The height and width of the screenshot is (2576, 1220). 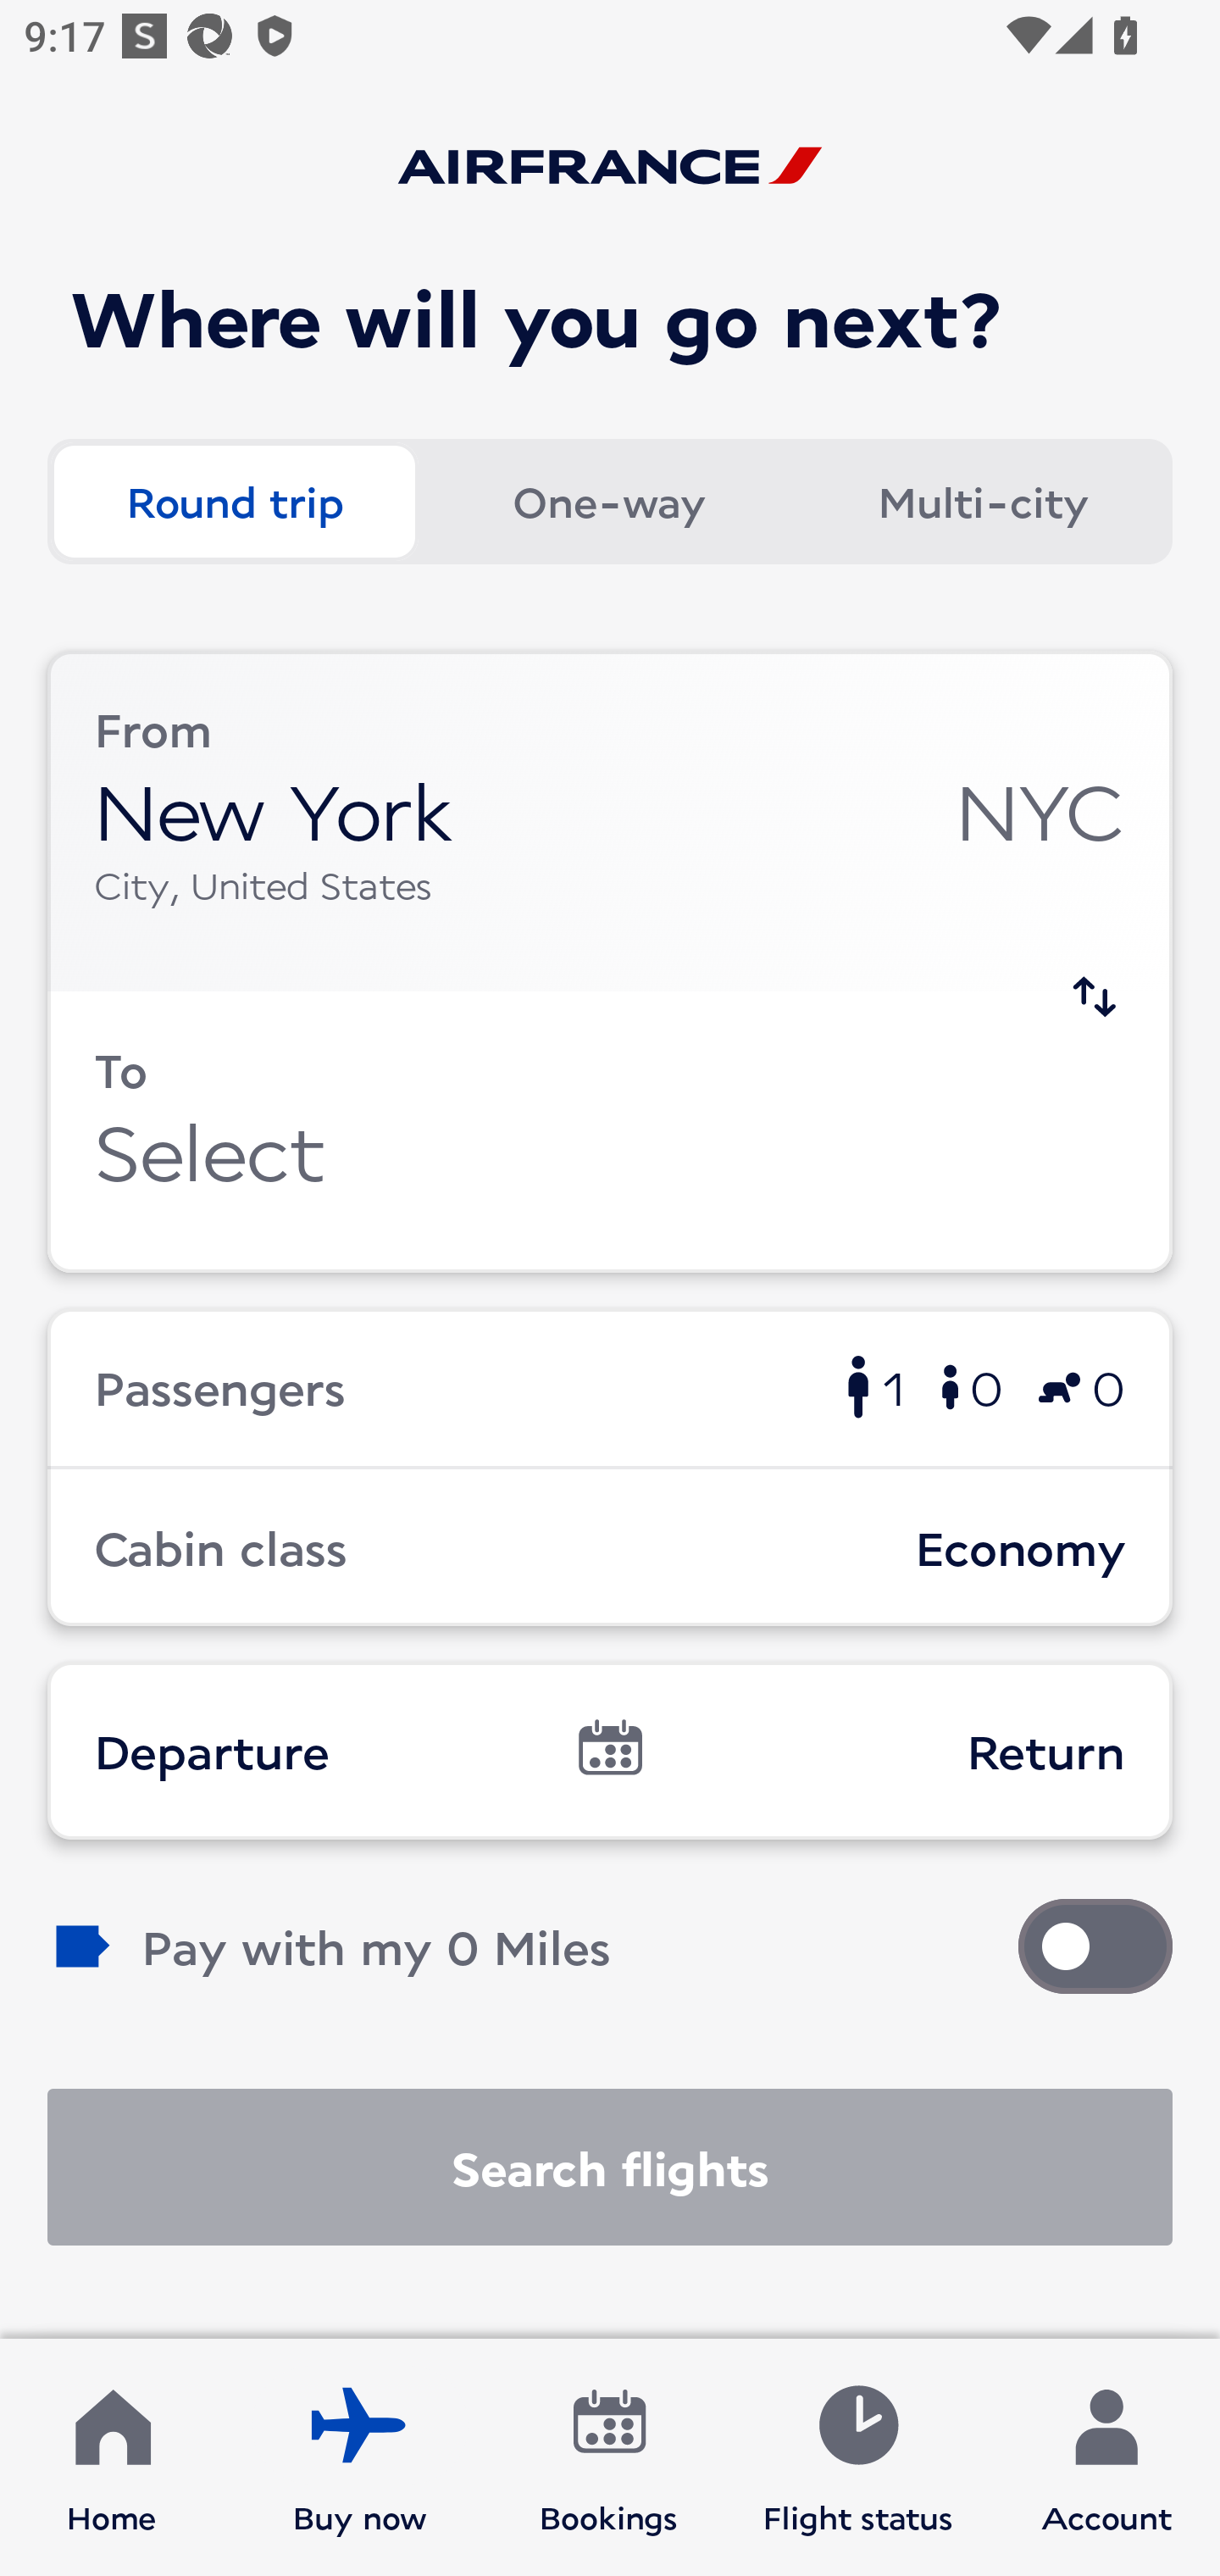 I want to click on Cabin class Economy, so click(x=610, y=1546).